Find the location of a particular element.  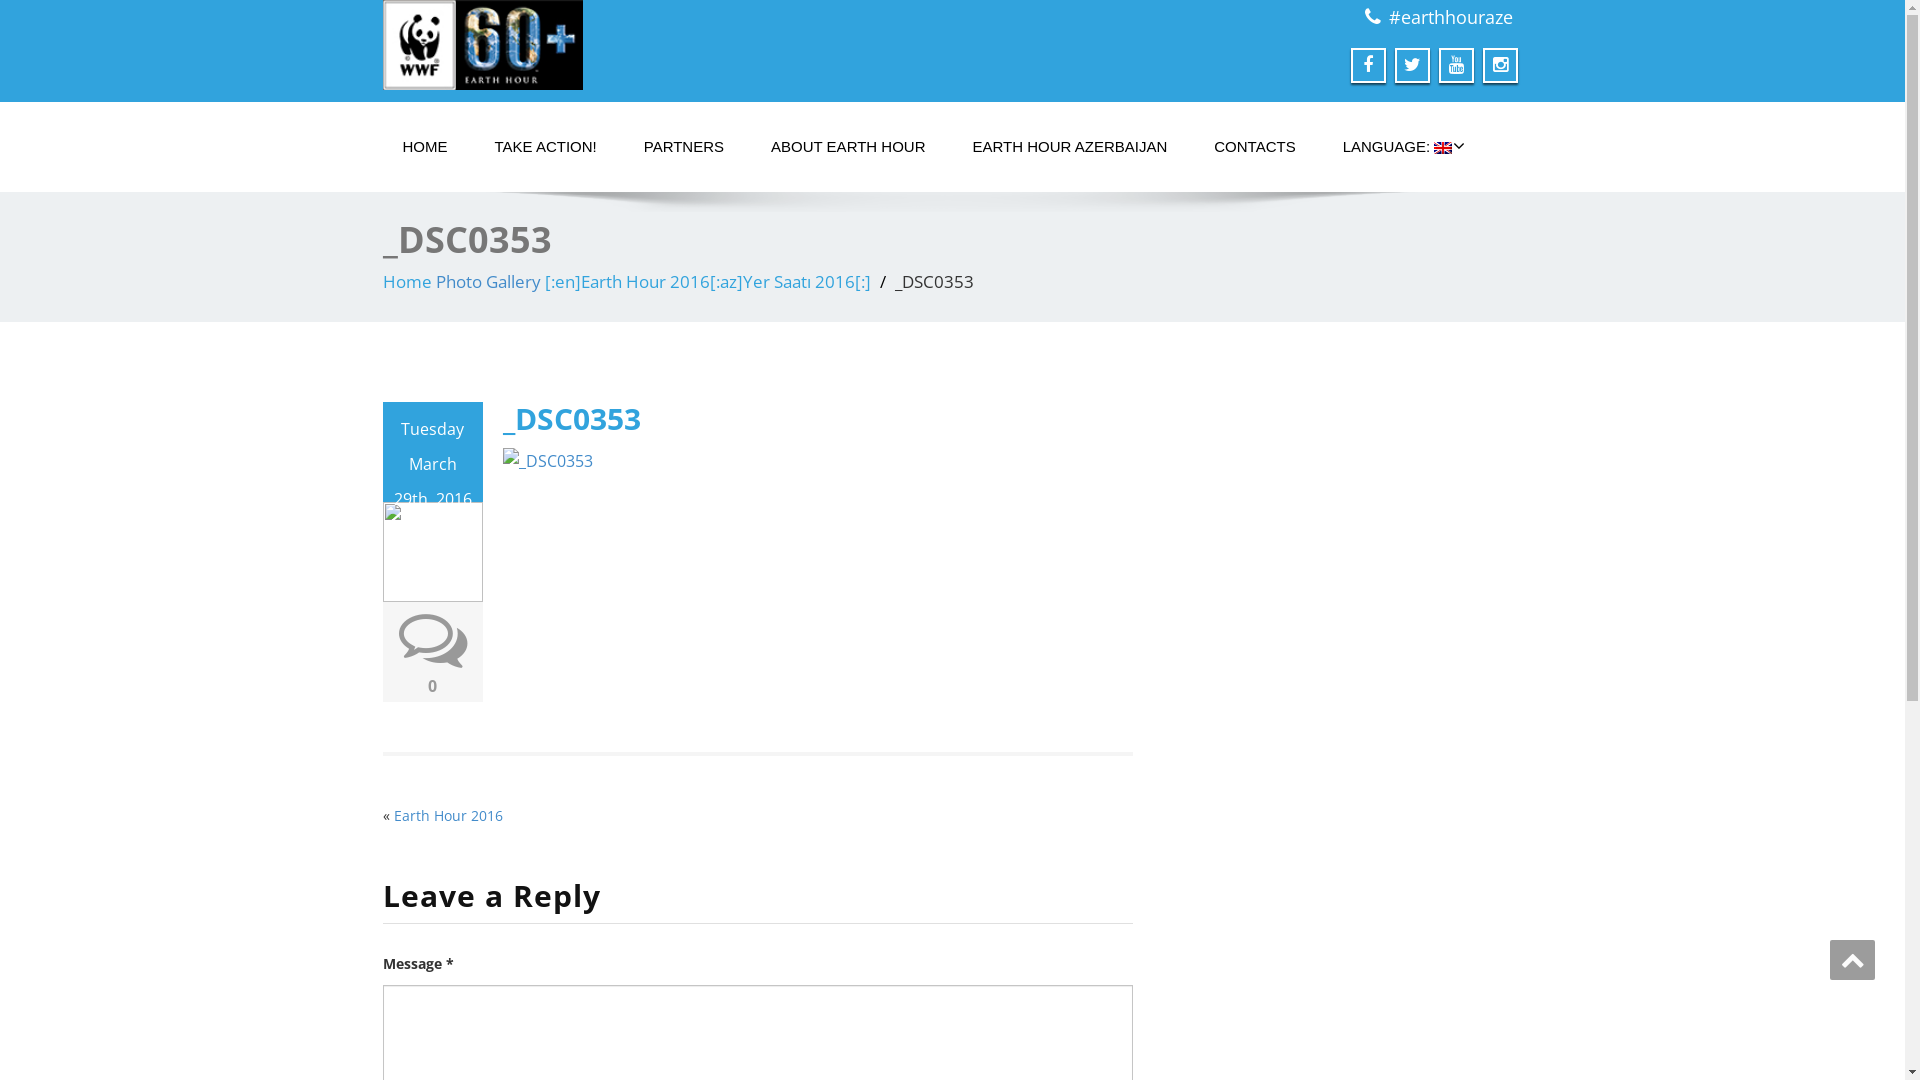

LANGUAGE:  is located at coordinates (1398, 147).